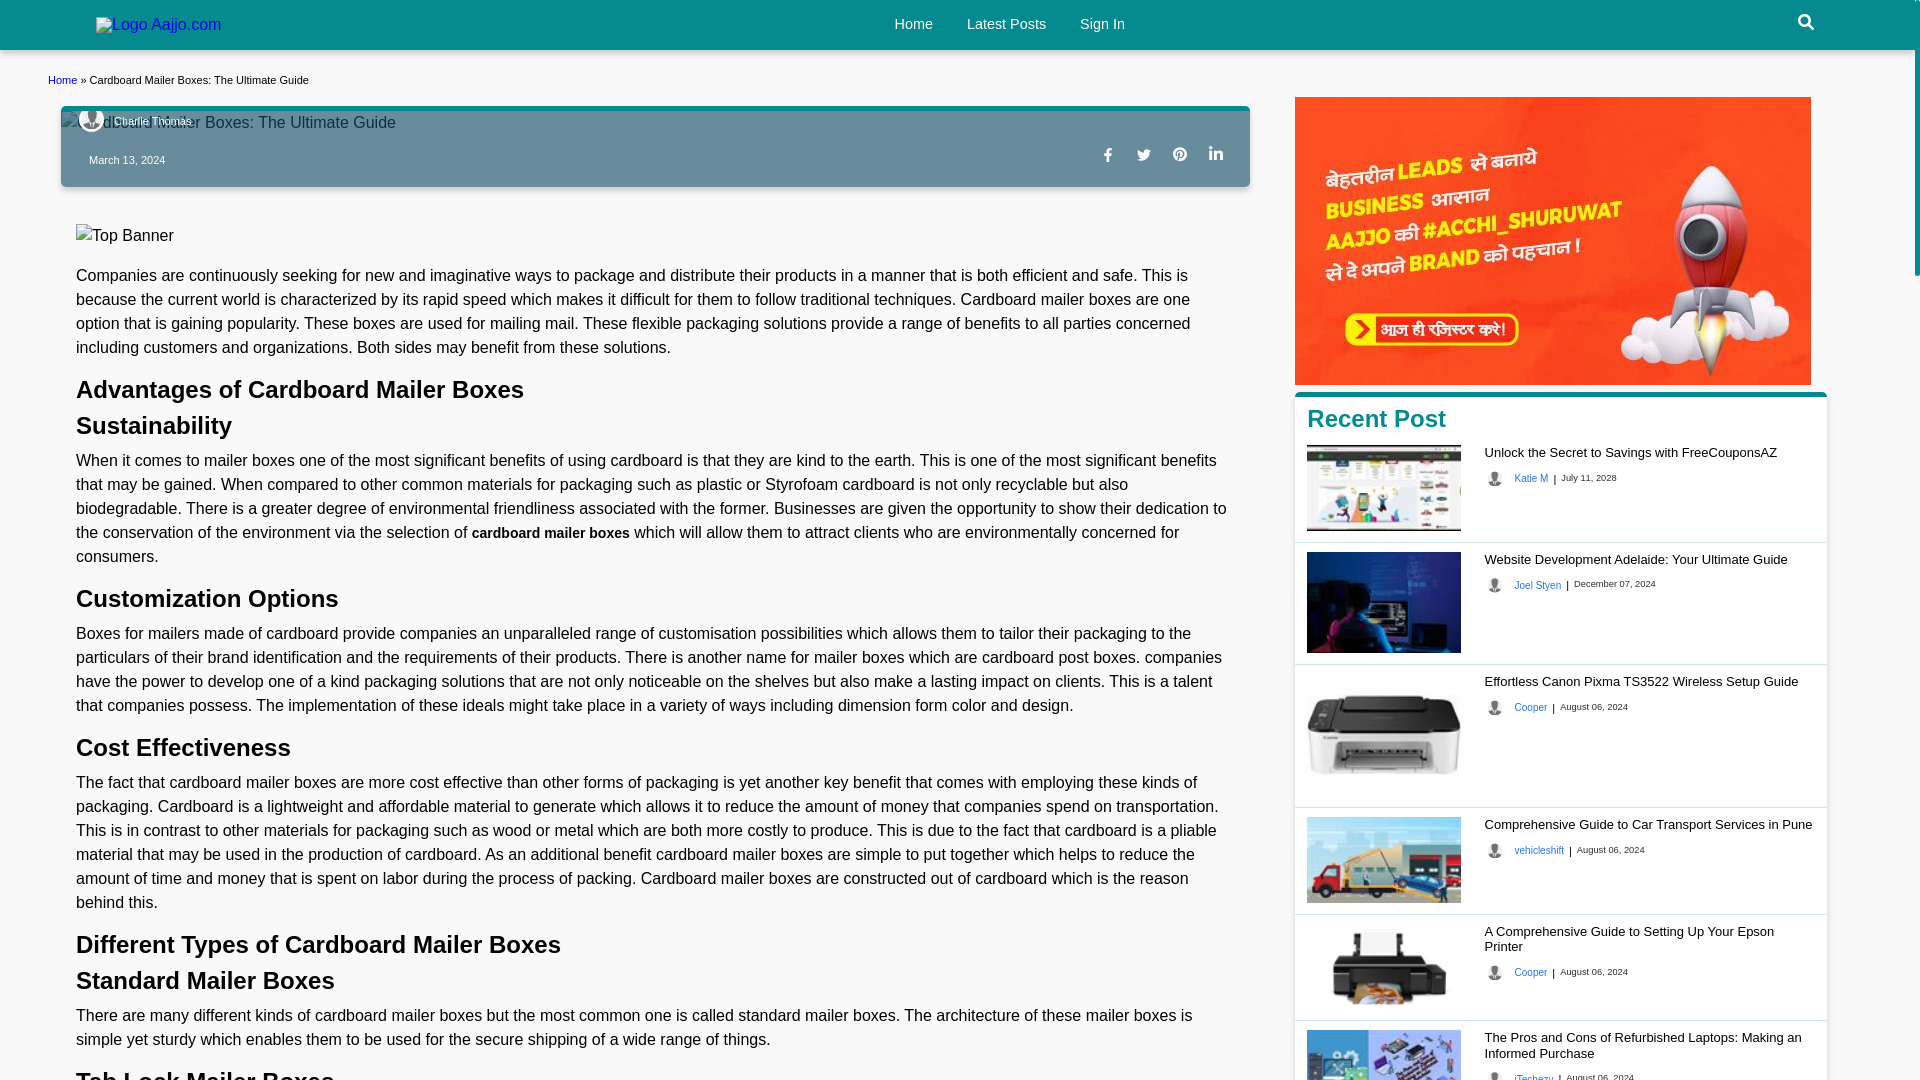 The image size is (1920, 1080). Describe the element at coordinates (1112, 156) in the screenshot. I see `facebook` at that location.